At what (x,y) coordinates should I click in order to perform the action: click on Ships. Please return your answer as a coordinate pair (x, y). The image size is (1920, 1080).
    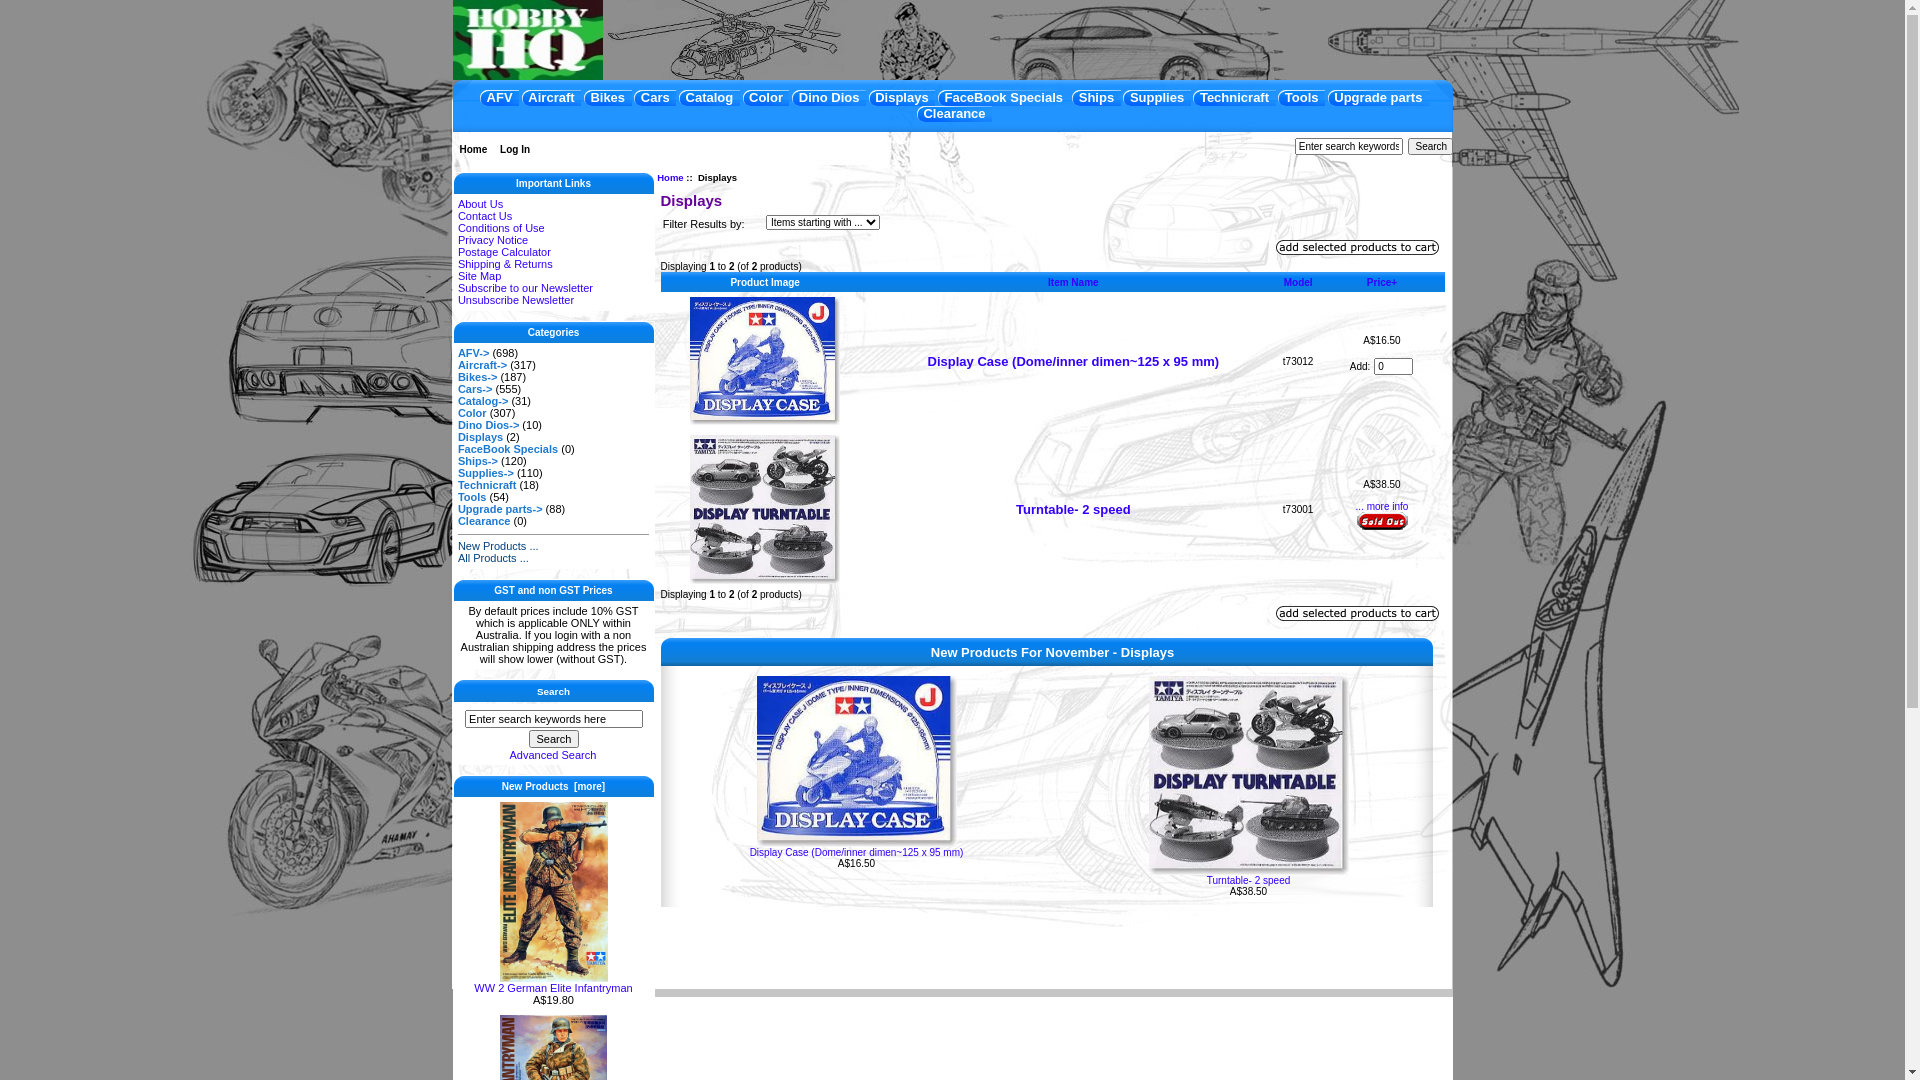
    Looking at the image, I should click on (1096, 98).